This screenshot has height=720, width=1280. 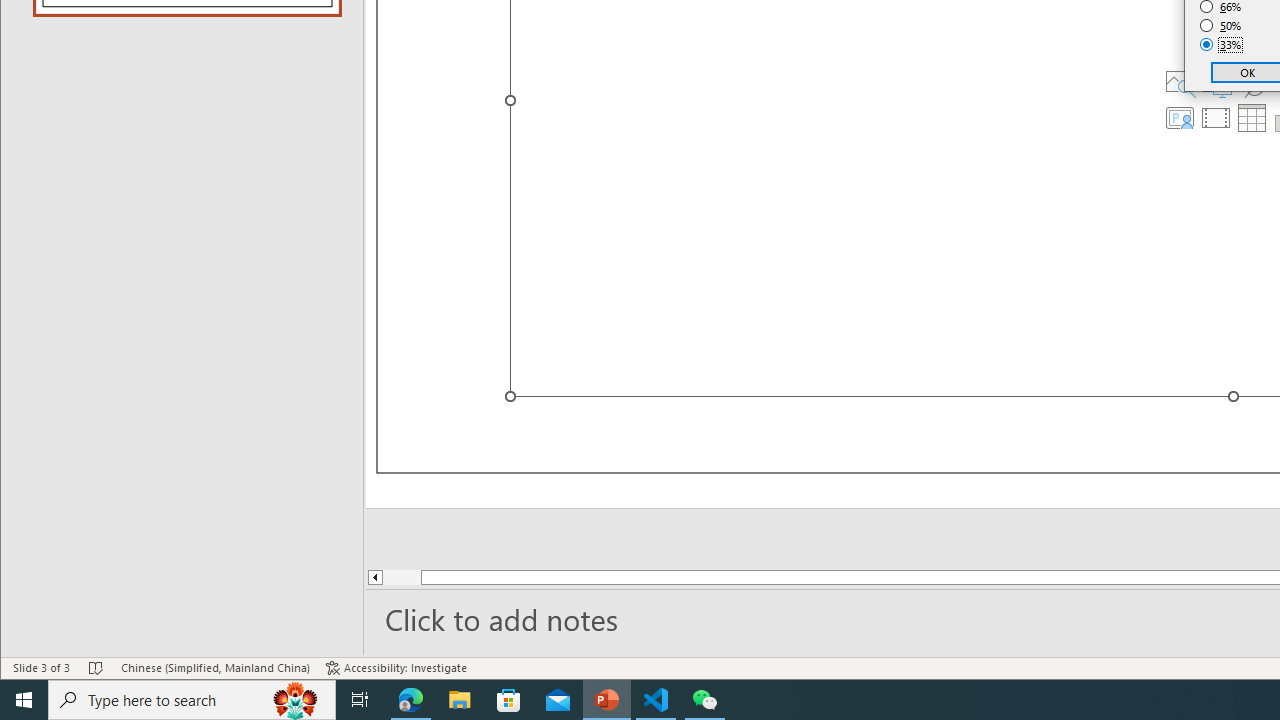 What do you see at coordinates (1216, 118) in the screenshot?
I see `Insert Video` at bounding box center [1216, 118].